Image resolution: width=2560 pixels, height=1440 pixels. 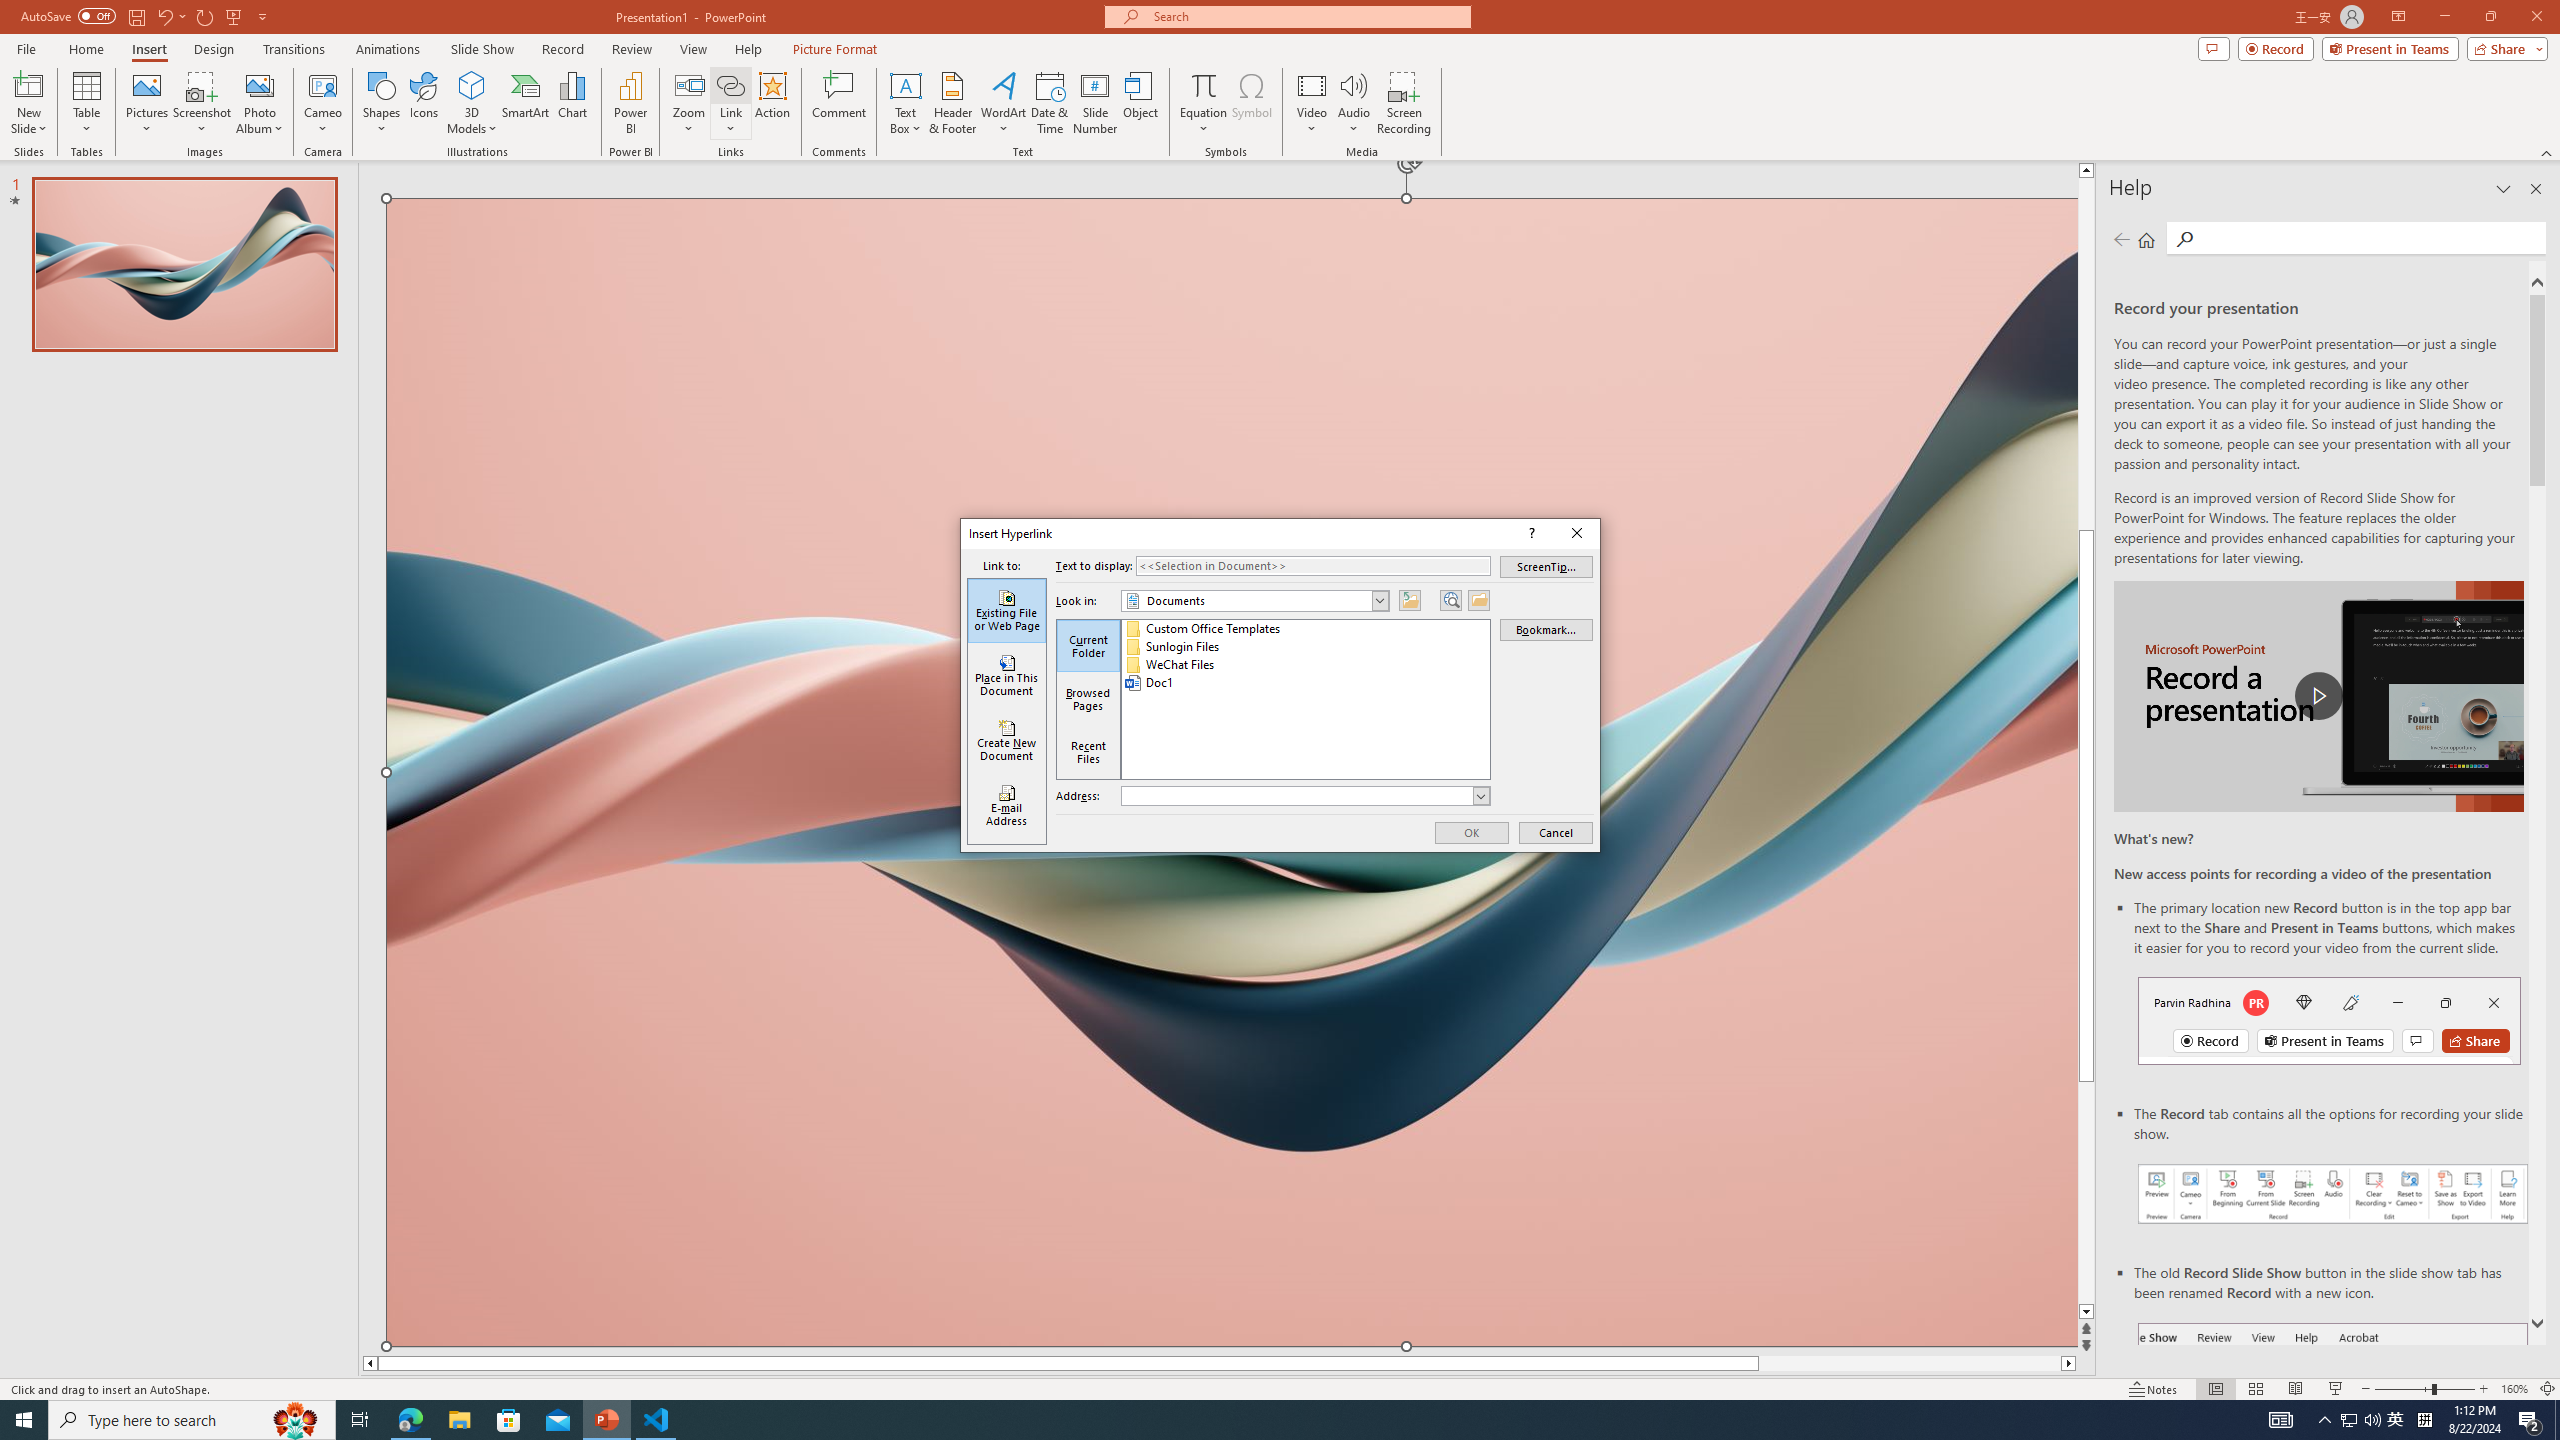 I want to click on New Photo Album..., so click(x=259, y=85).